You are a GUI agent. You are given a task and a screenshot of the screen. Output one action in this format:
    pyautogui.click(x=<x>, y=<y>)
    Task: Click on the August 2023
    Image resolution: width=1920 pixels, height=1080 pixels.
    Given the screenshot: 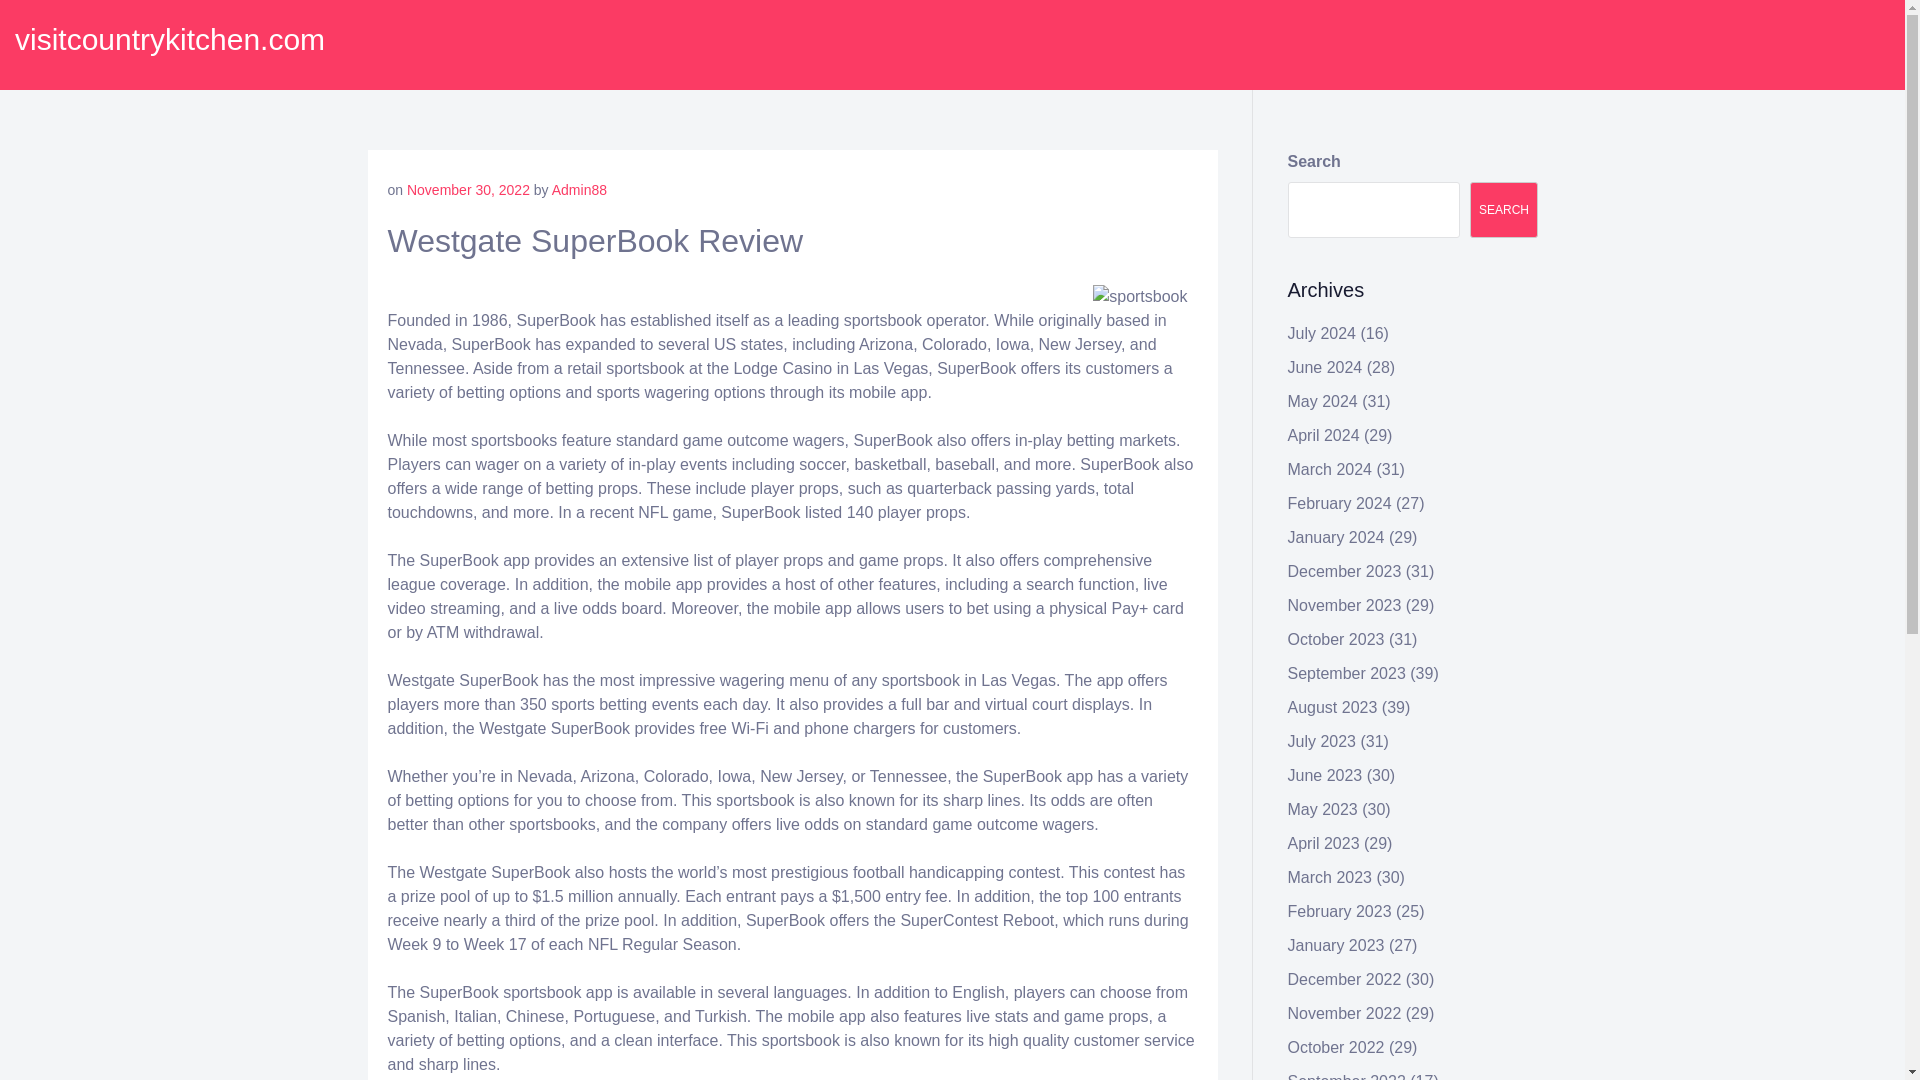 What is the action you would take?
    pyautogui.click(x=1333, y=707)
    